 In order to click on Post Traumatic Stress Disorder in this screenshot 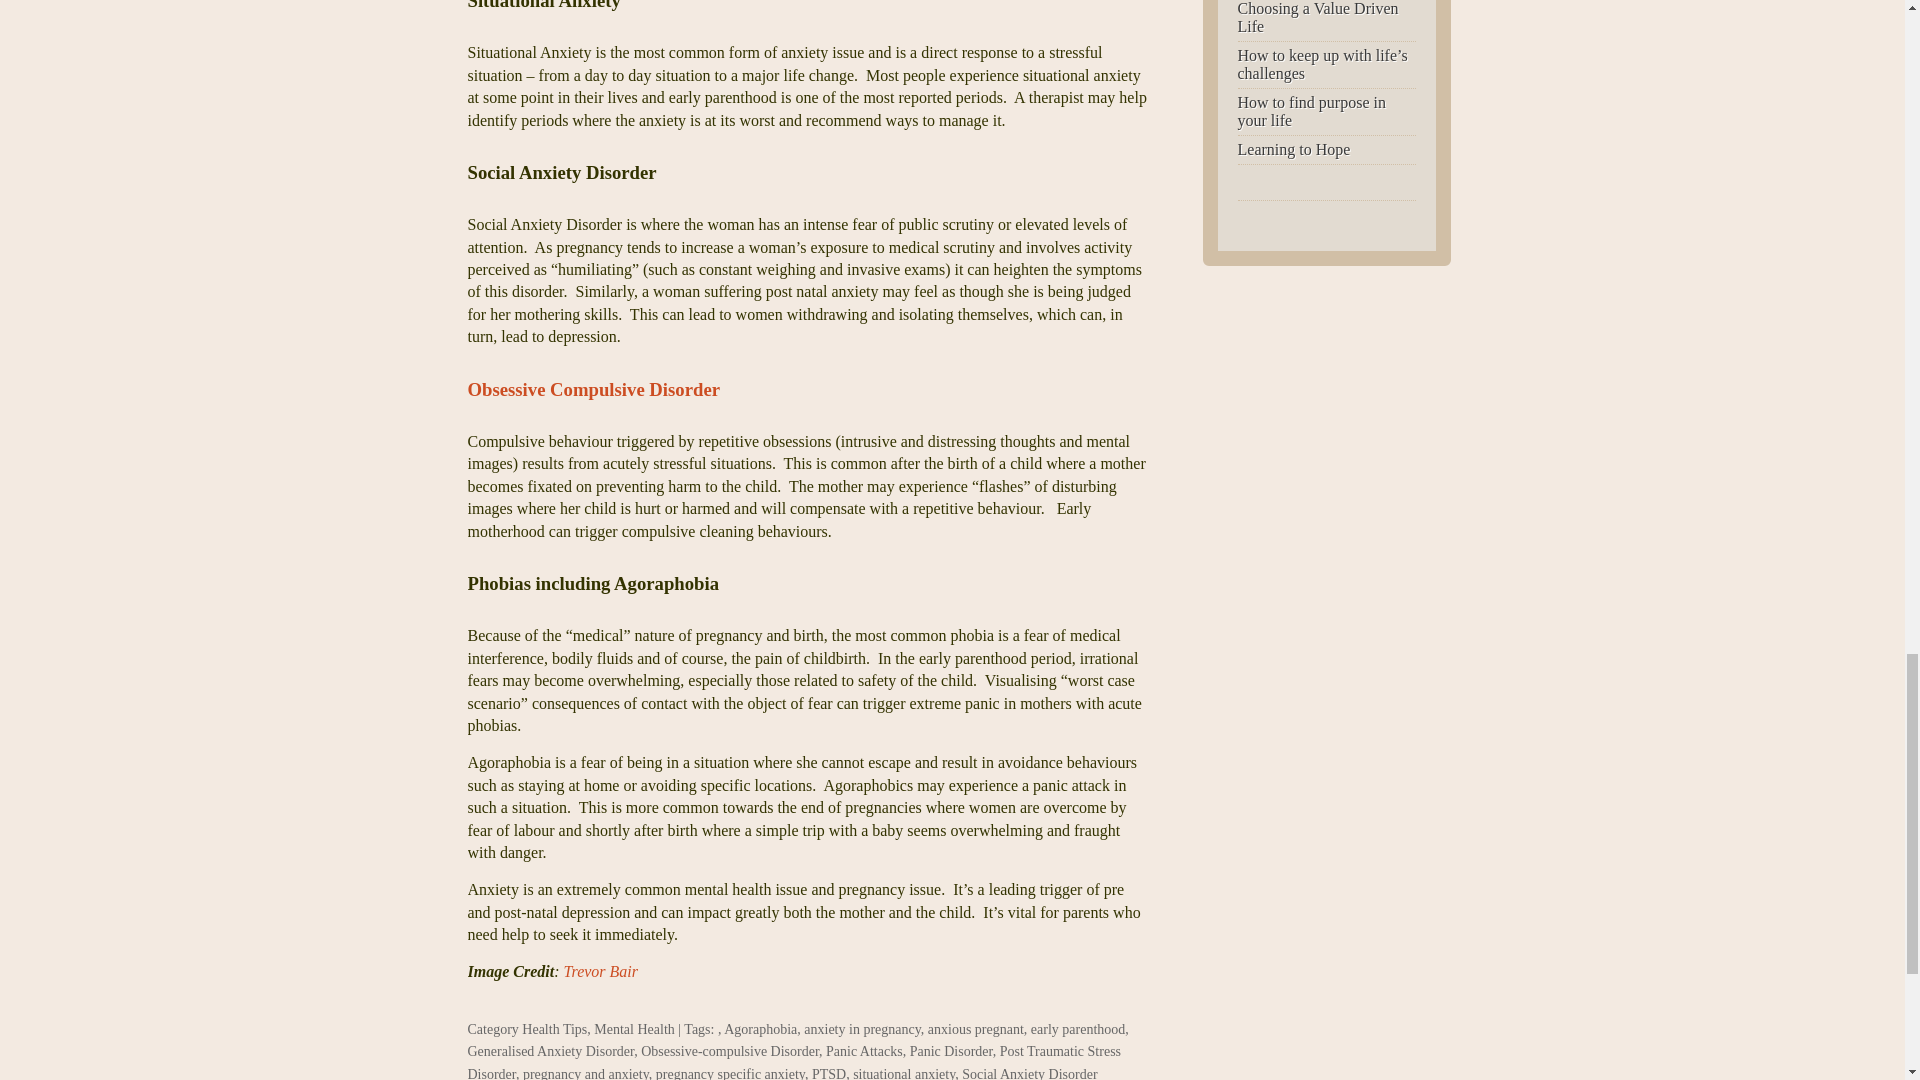, I will do `click(794, 1062)`.